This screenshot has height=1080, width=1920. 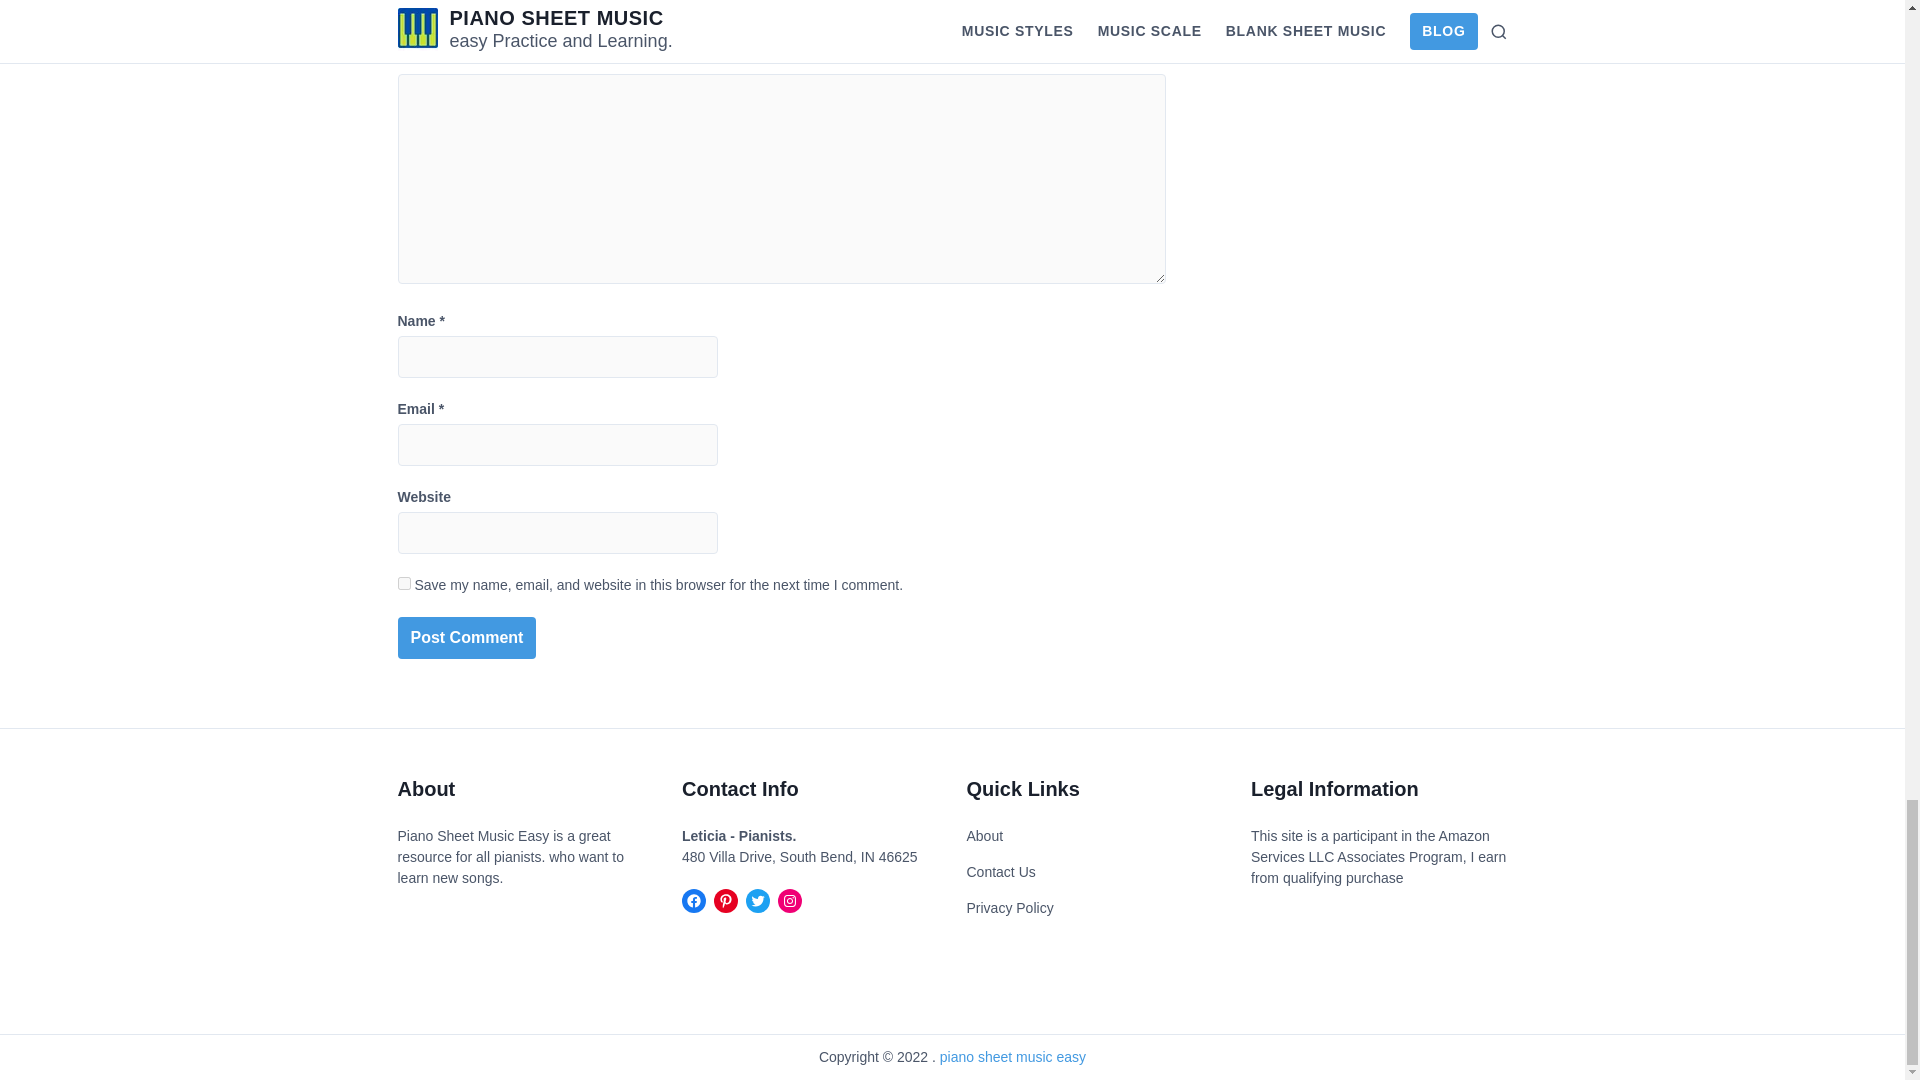 I want to click on Contact Us, so click(x=1000, y=872).